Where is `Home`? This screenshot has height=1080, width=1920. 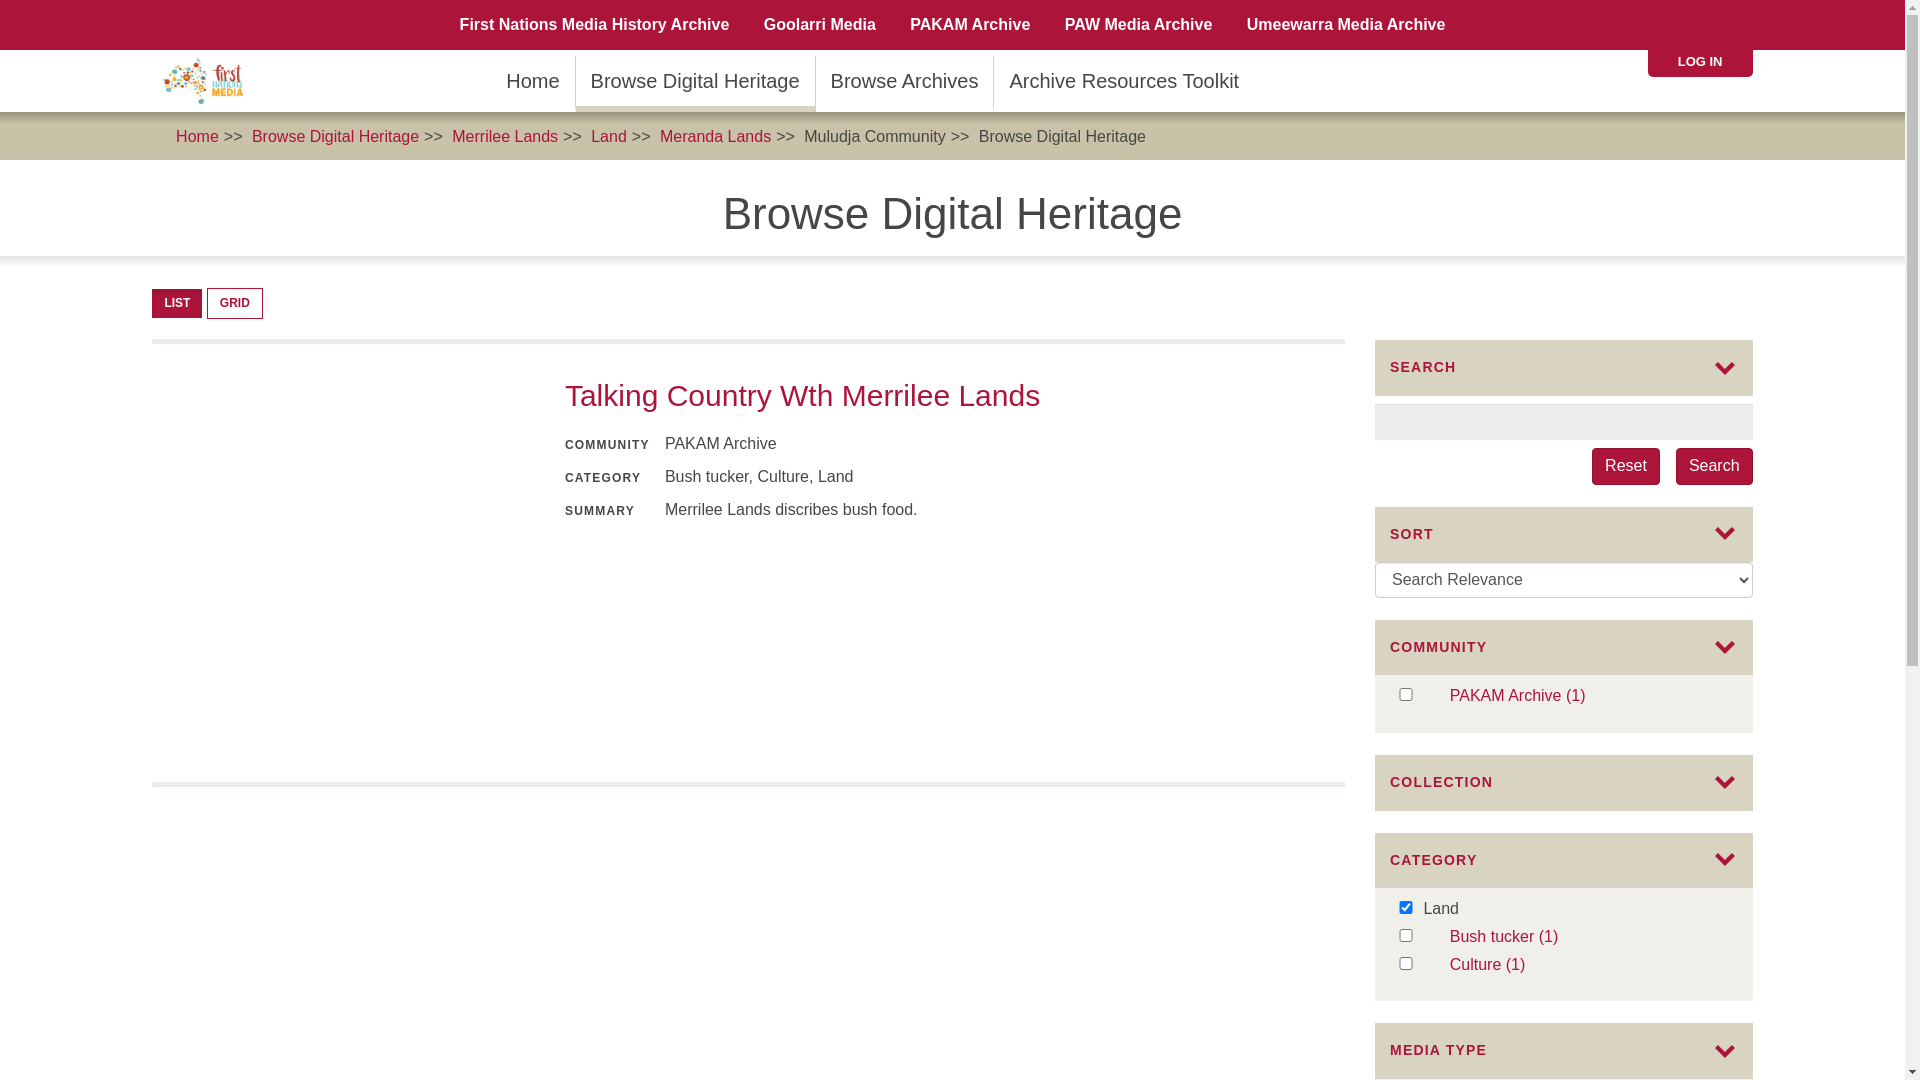
Home is located at coordinates (198, 136).